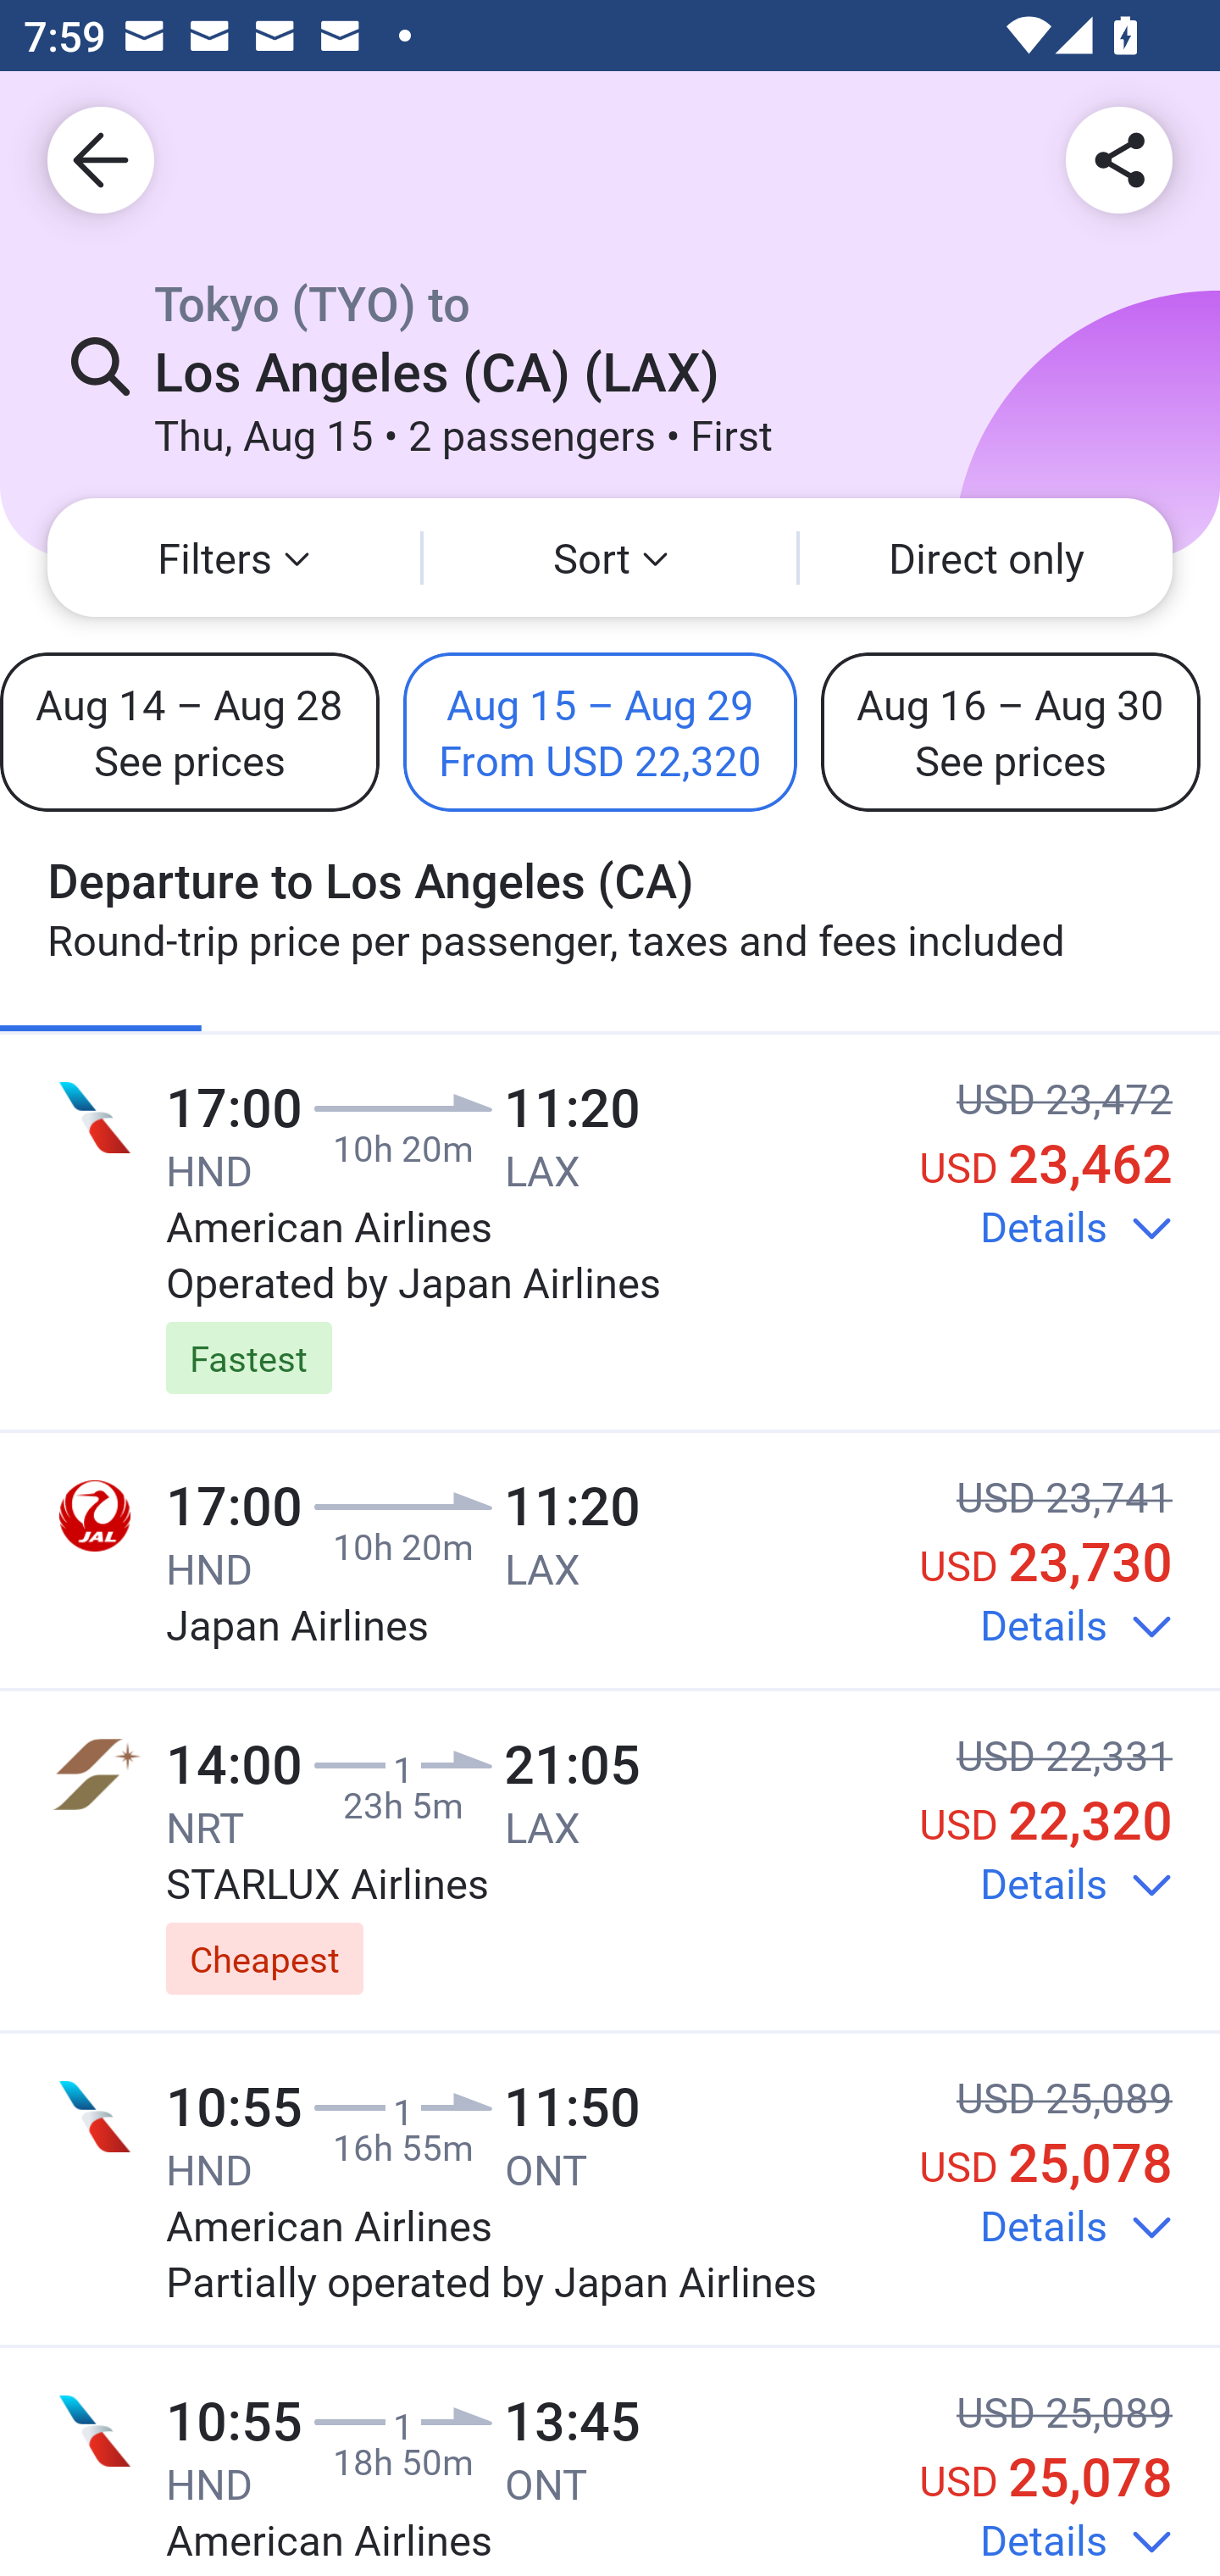 The height and width of the screenshot is (2576, 1220). What do you see at coordinates (1010, 731) in the screenshot?
I see `Aug 16 – Aug 30 See prices` at bounding box center [1010, 731].